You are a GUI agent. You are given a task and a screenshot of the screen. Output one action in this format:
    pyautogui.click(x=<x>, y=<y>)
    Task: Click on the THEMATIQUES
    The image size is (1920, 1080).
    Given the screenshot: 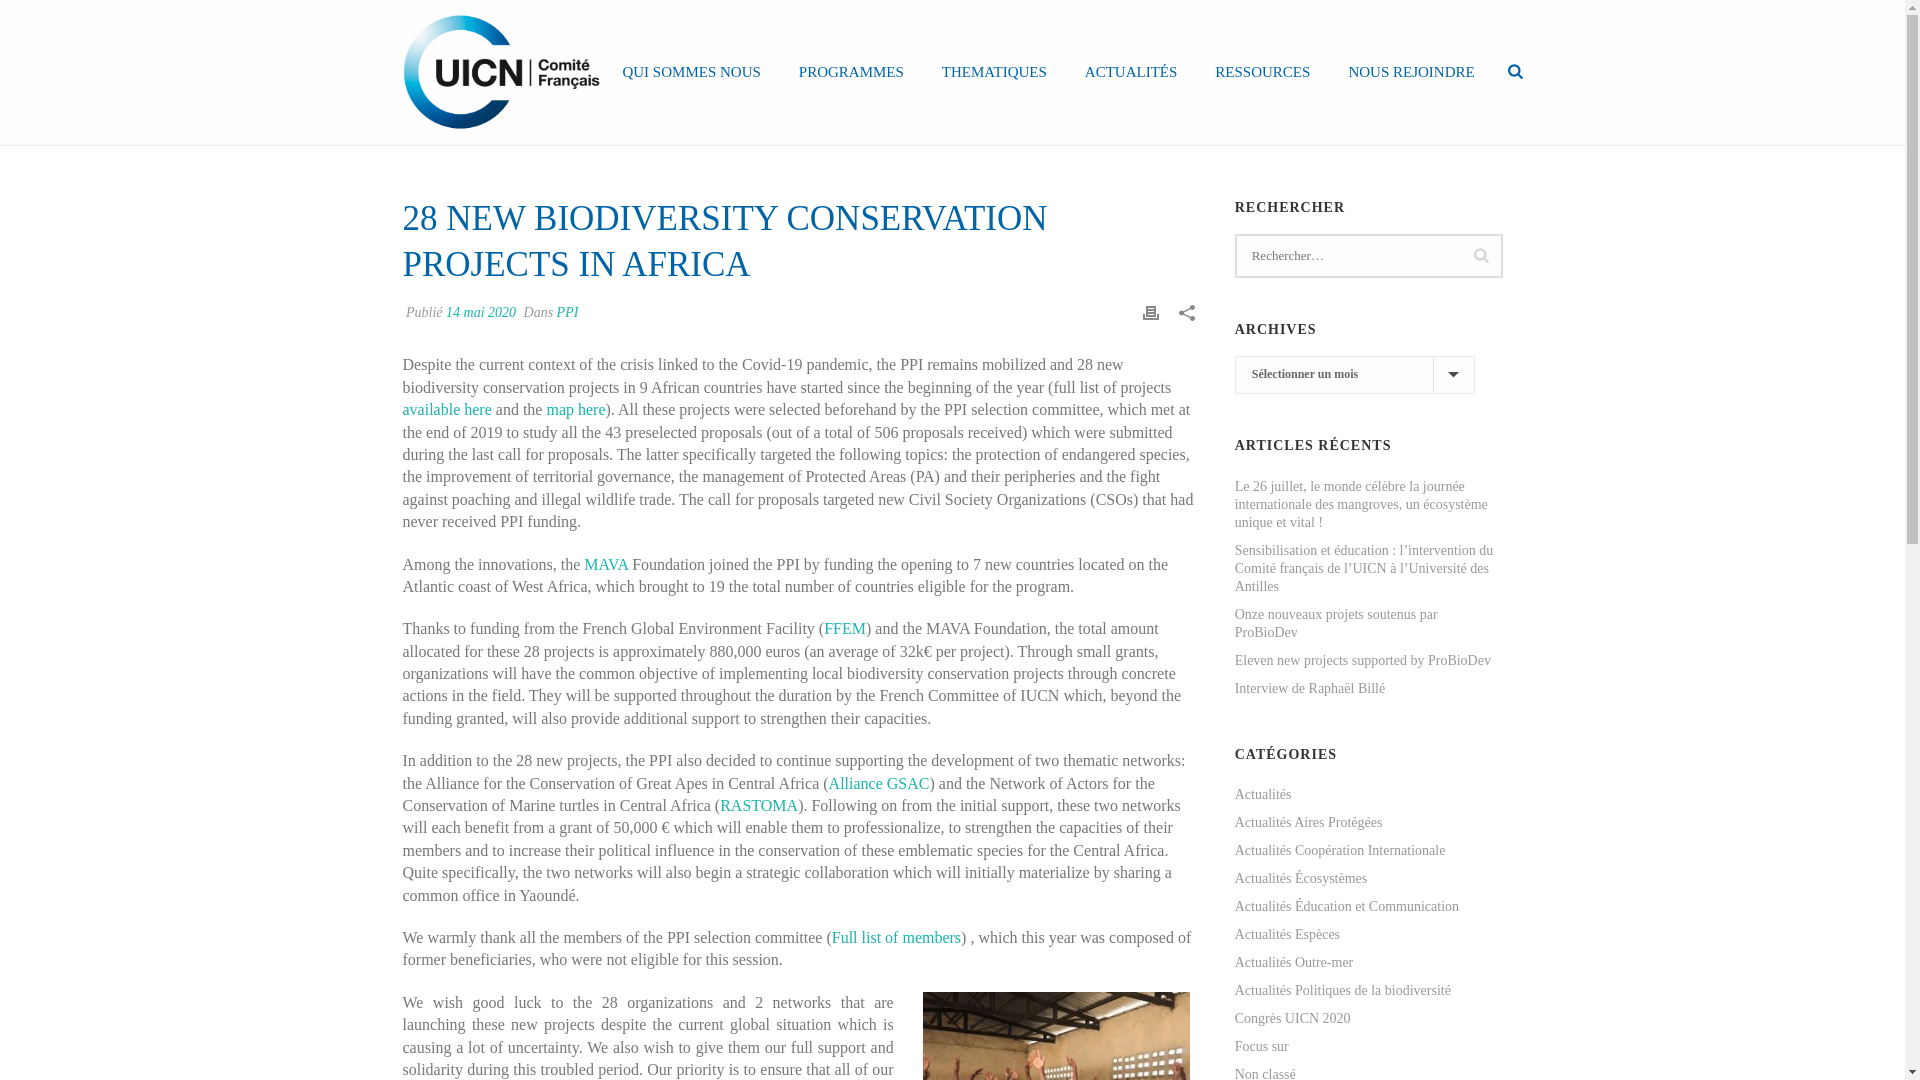 What is the action you would take?
    pyautogui.click(x=994, y=71)
    